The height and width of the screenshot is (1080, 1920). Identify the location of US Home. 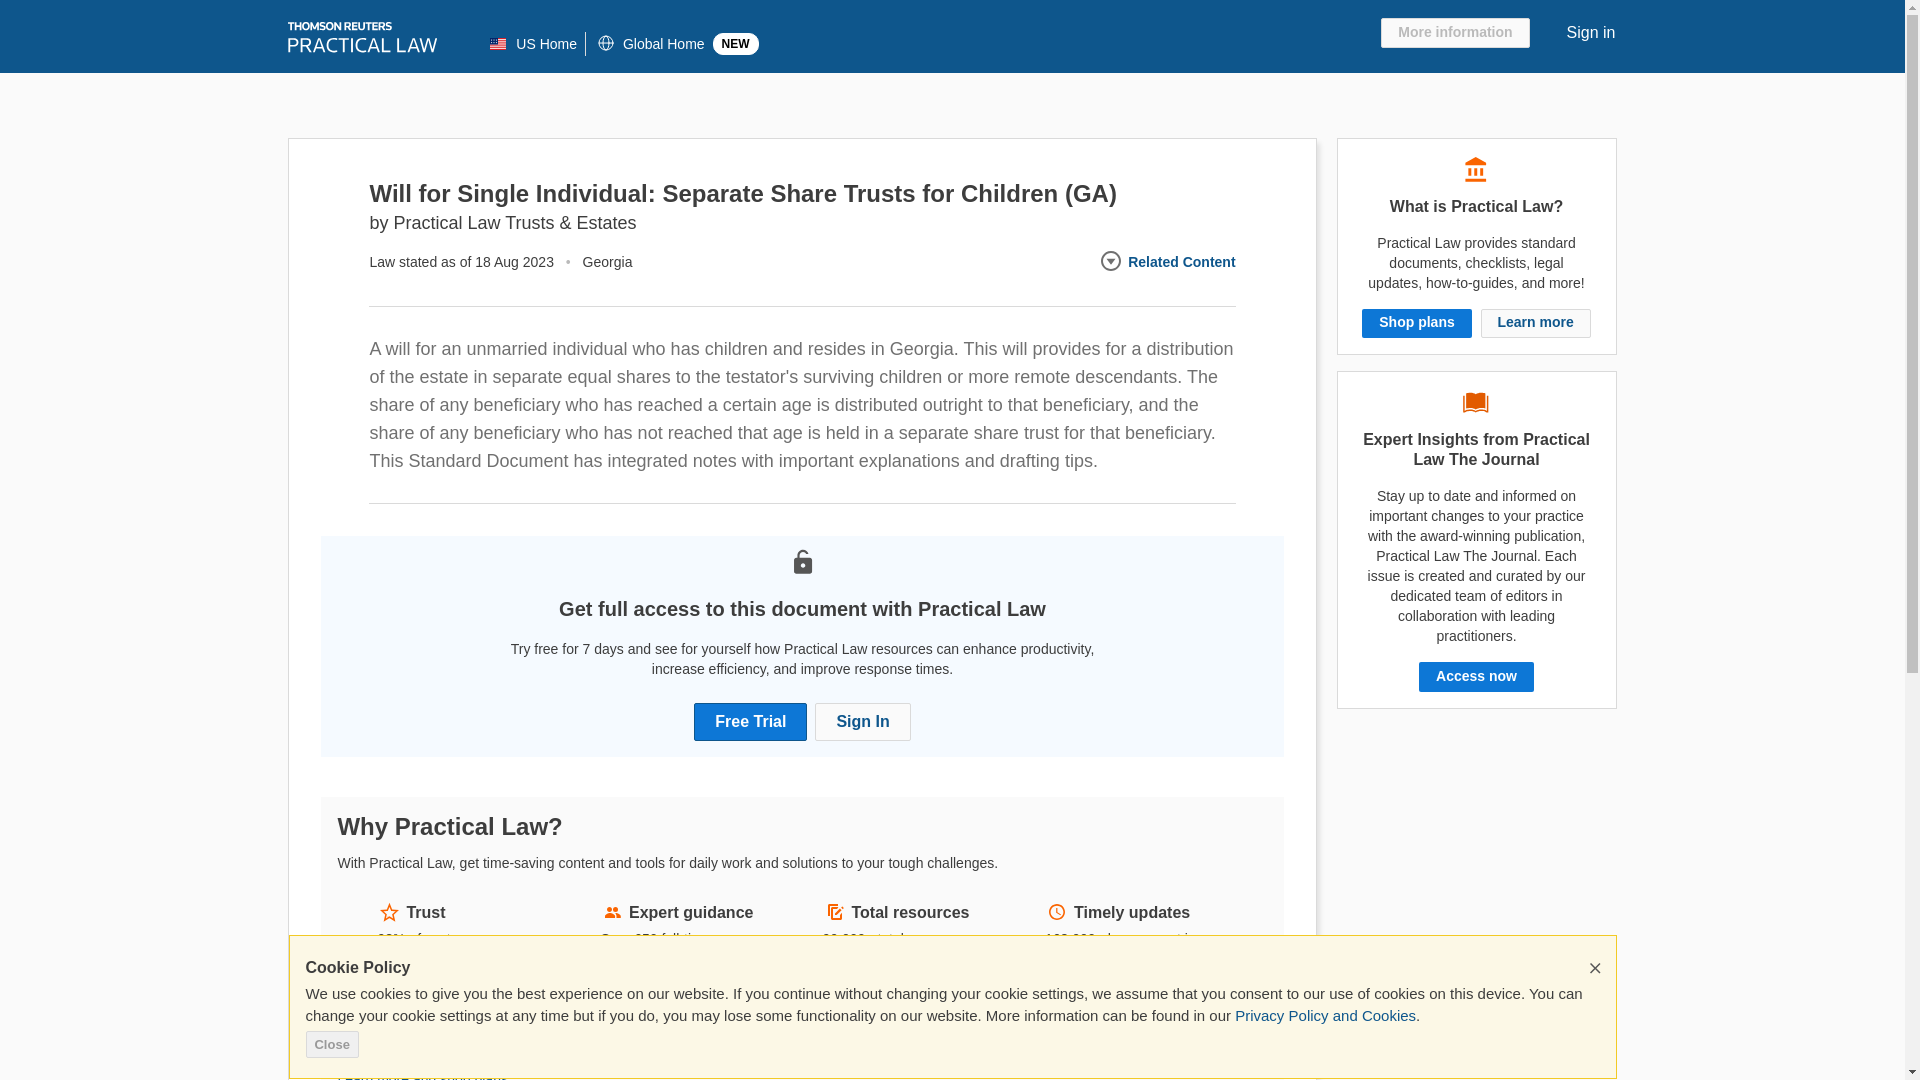
(537, 44).